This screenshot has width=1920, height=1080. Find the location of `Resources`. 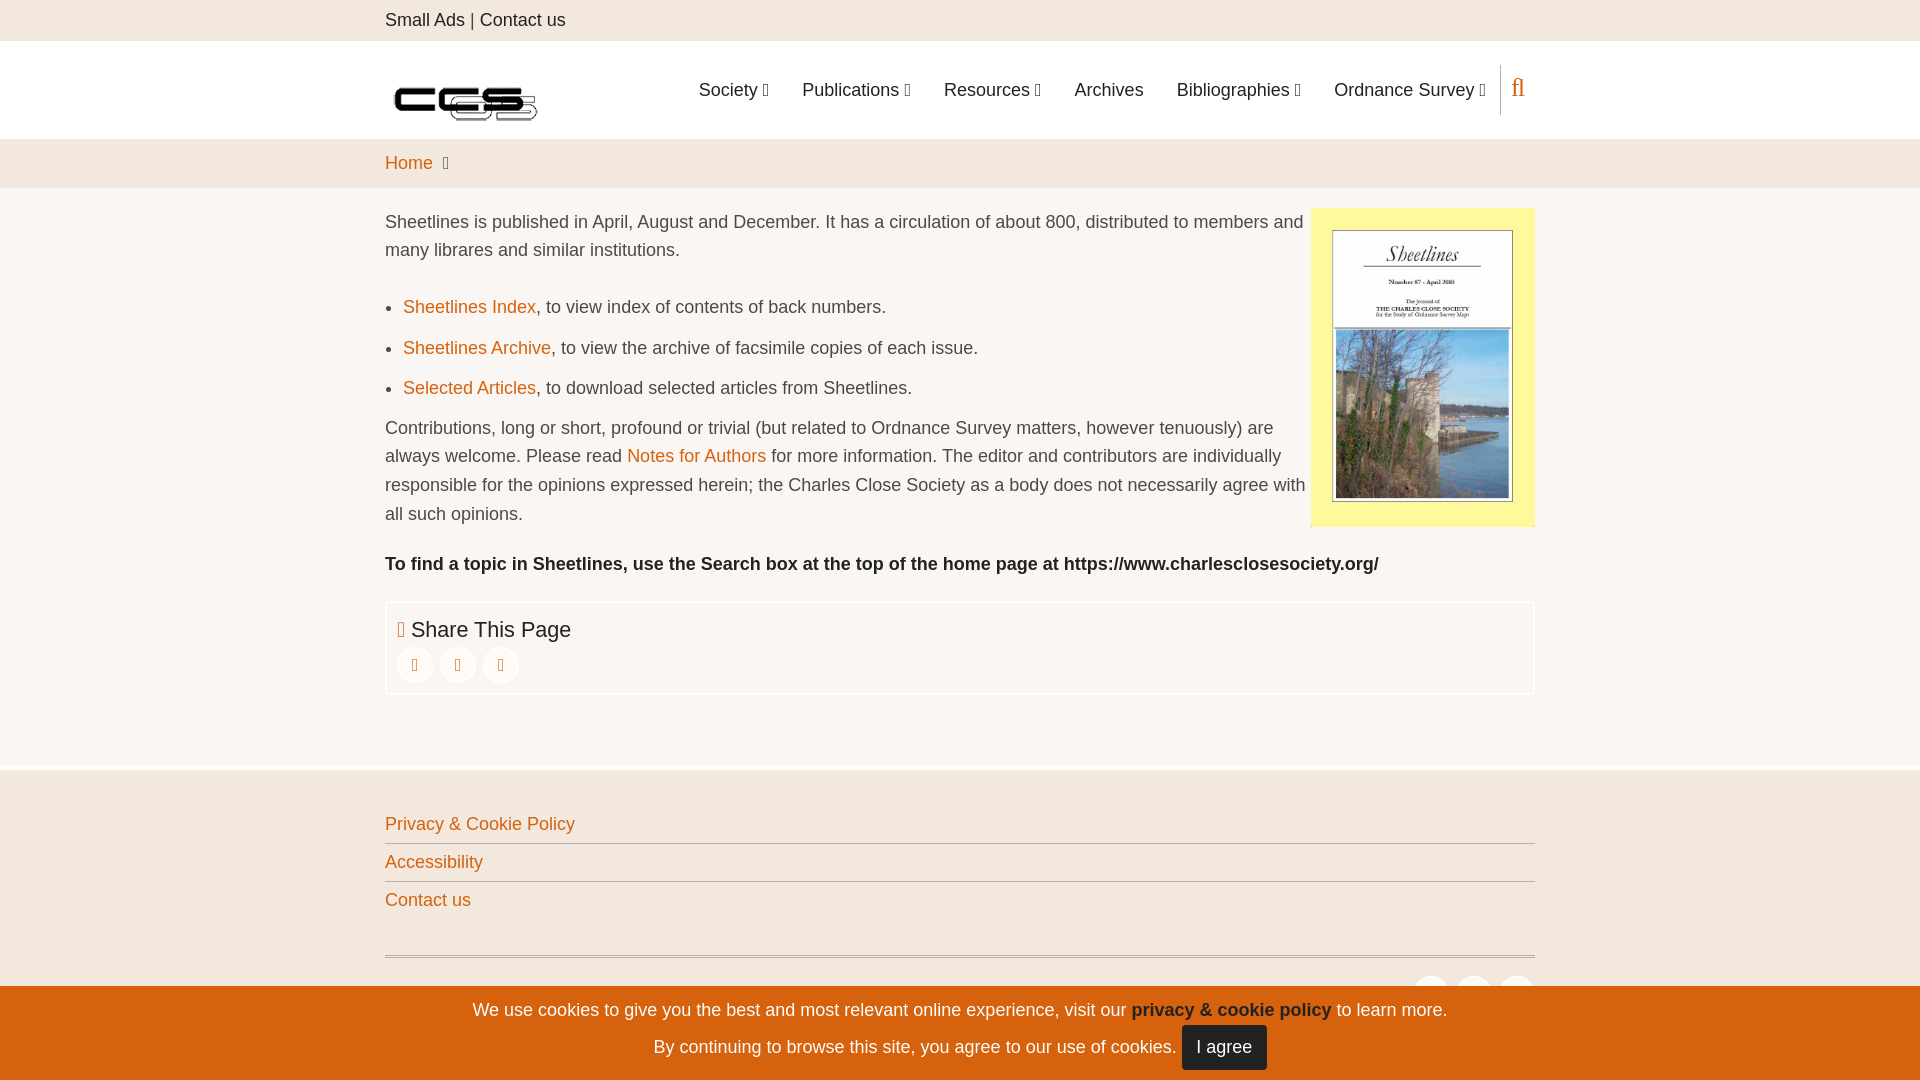

Resources is located at coordinates (992, 89).